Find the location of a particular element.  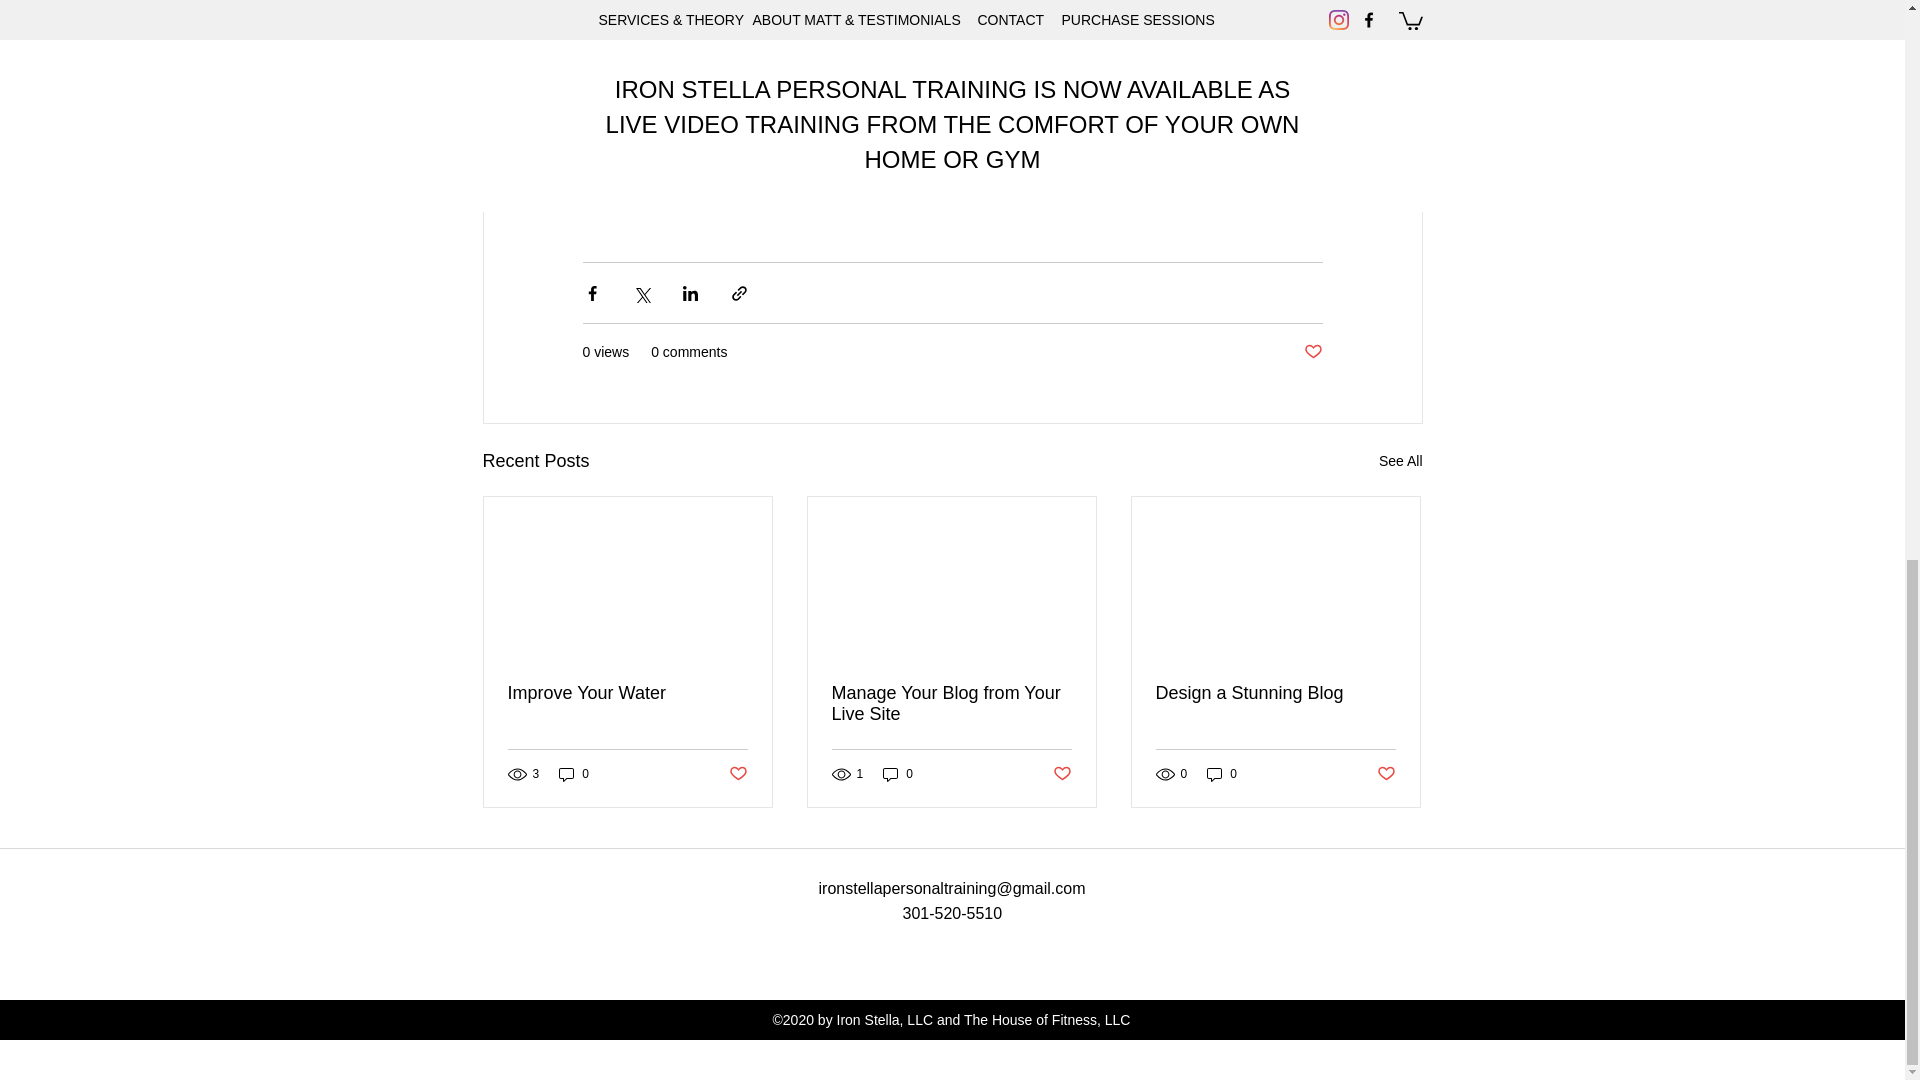

Post not marked as liked is located at coordinates (736, 774).